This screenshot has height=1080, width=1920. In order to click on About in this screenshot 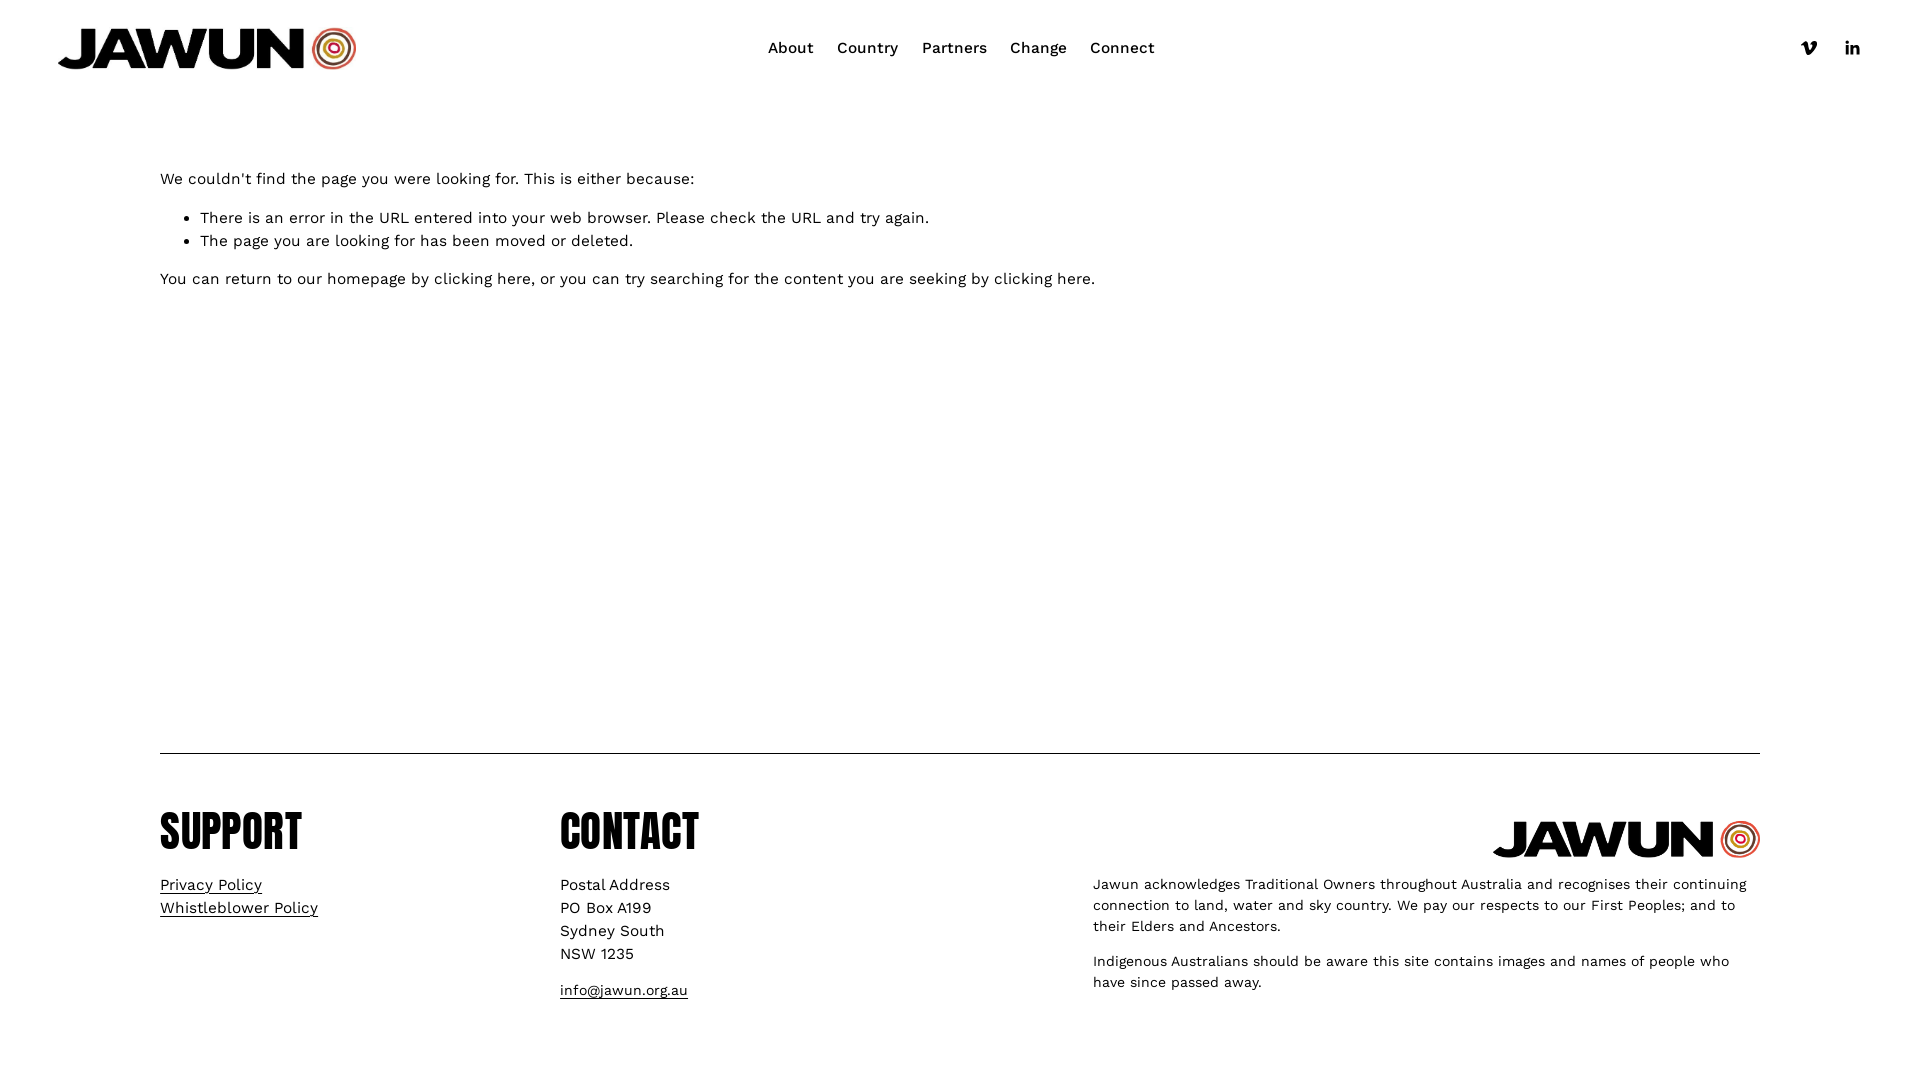, I will do `click(791, 48)`.